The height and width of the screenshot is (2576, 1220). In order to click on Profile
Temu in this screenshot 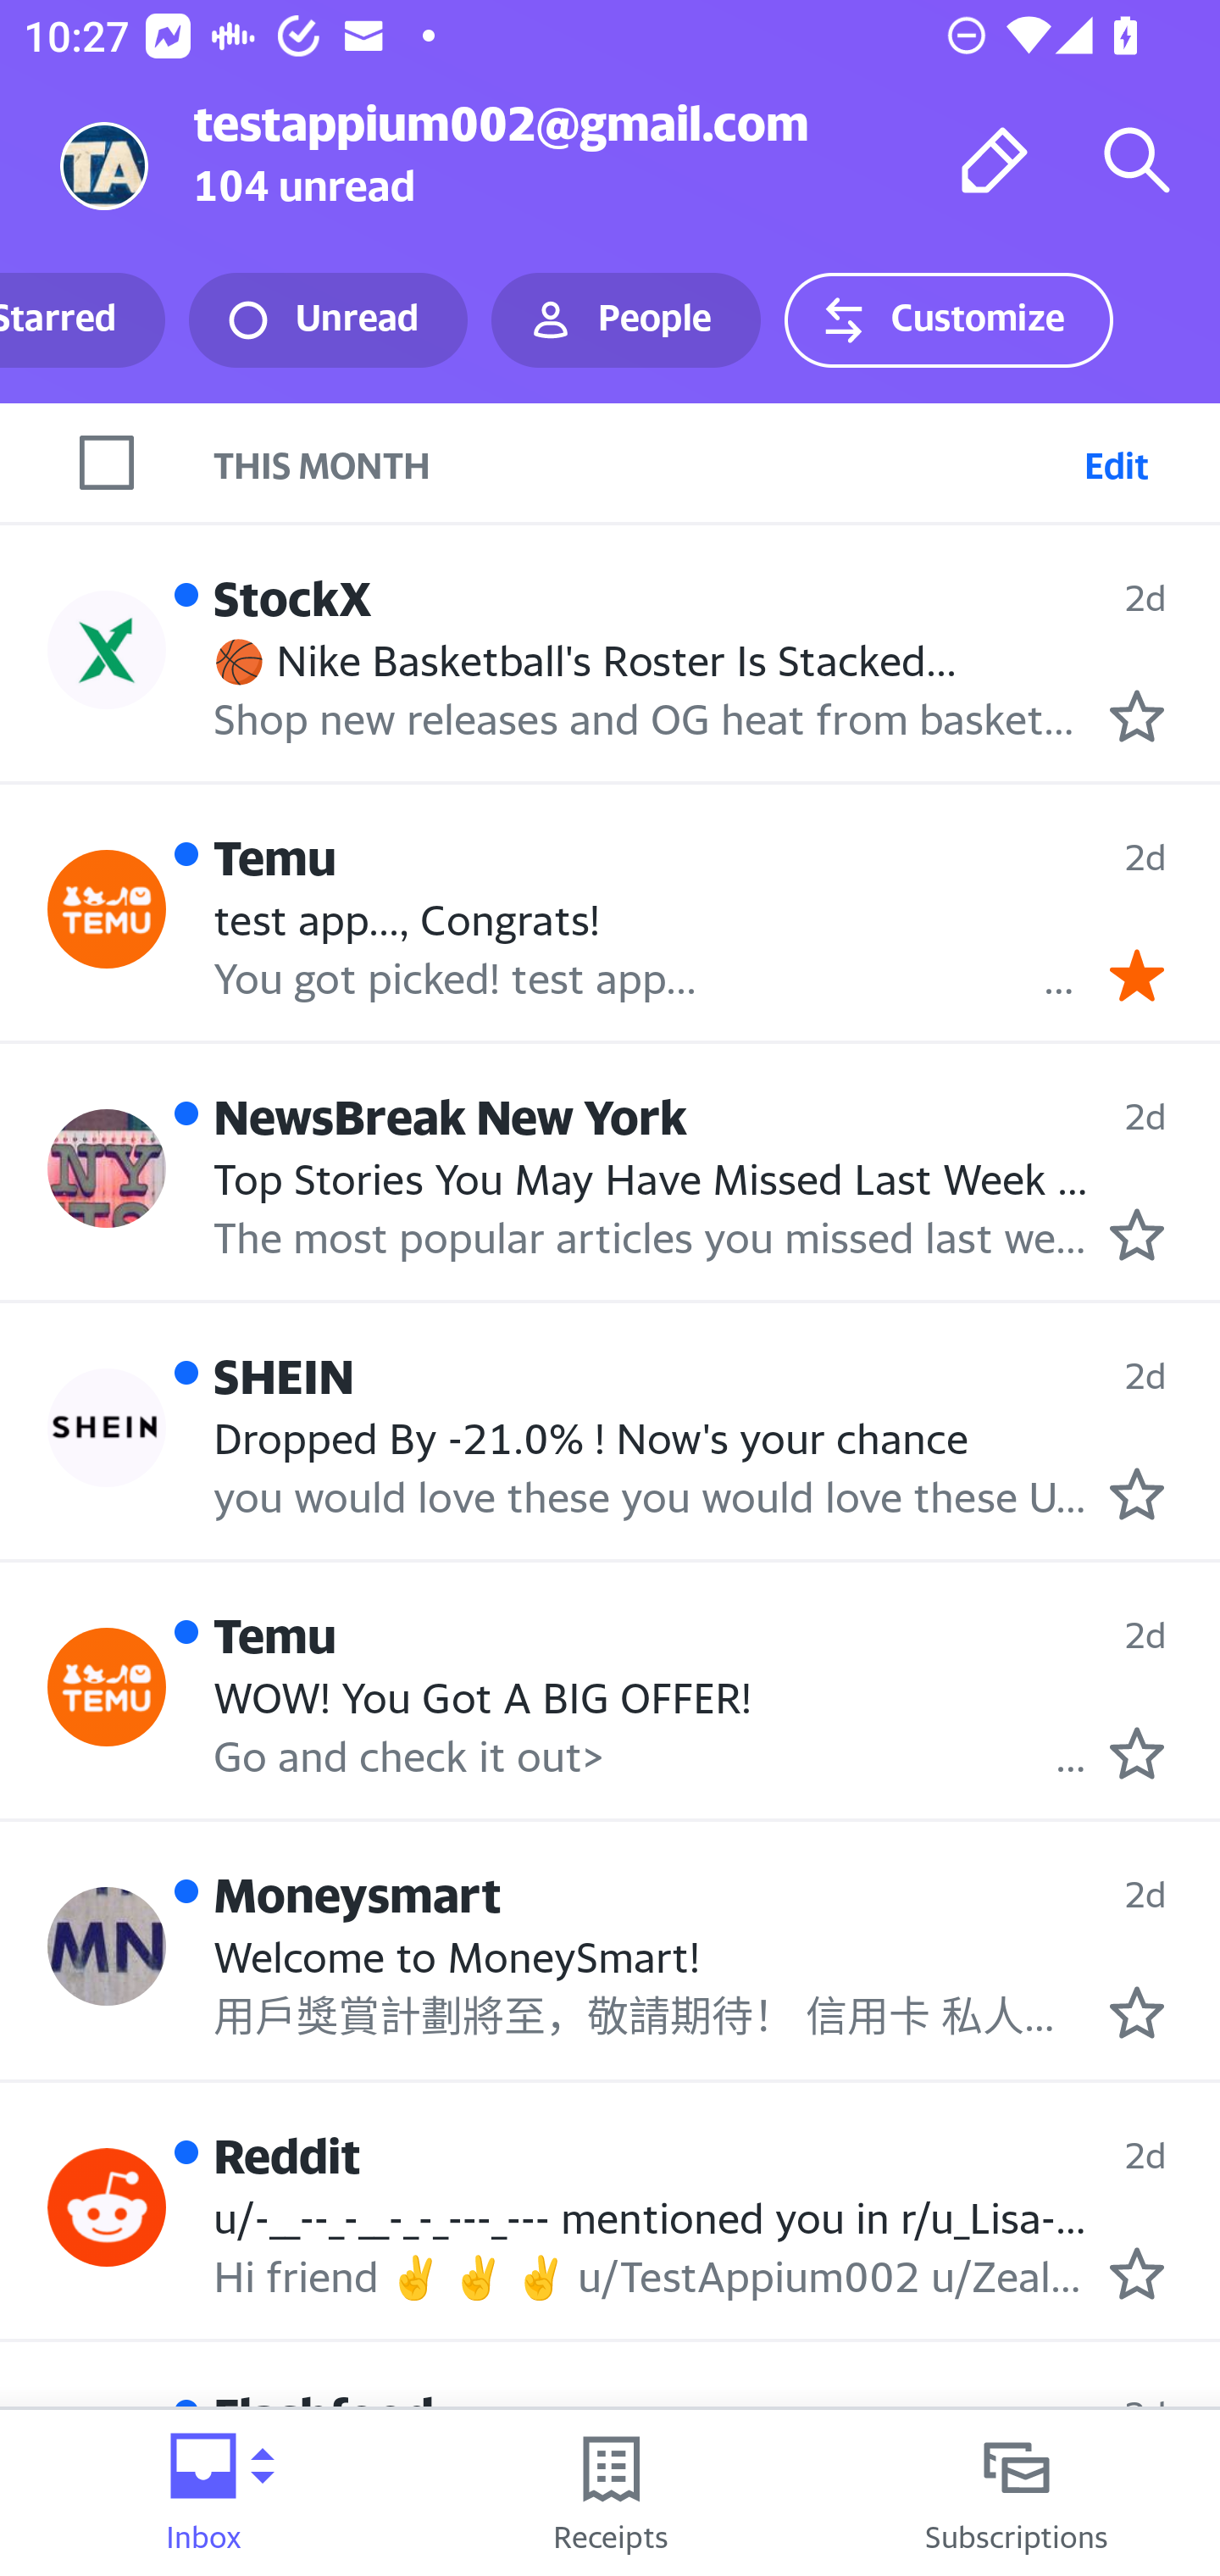, I will do `click(107, 1687)`.